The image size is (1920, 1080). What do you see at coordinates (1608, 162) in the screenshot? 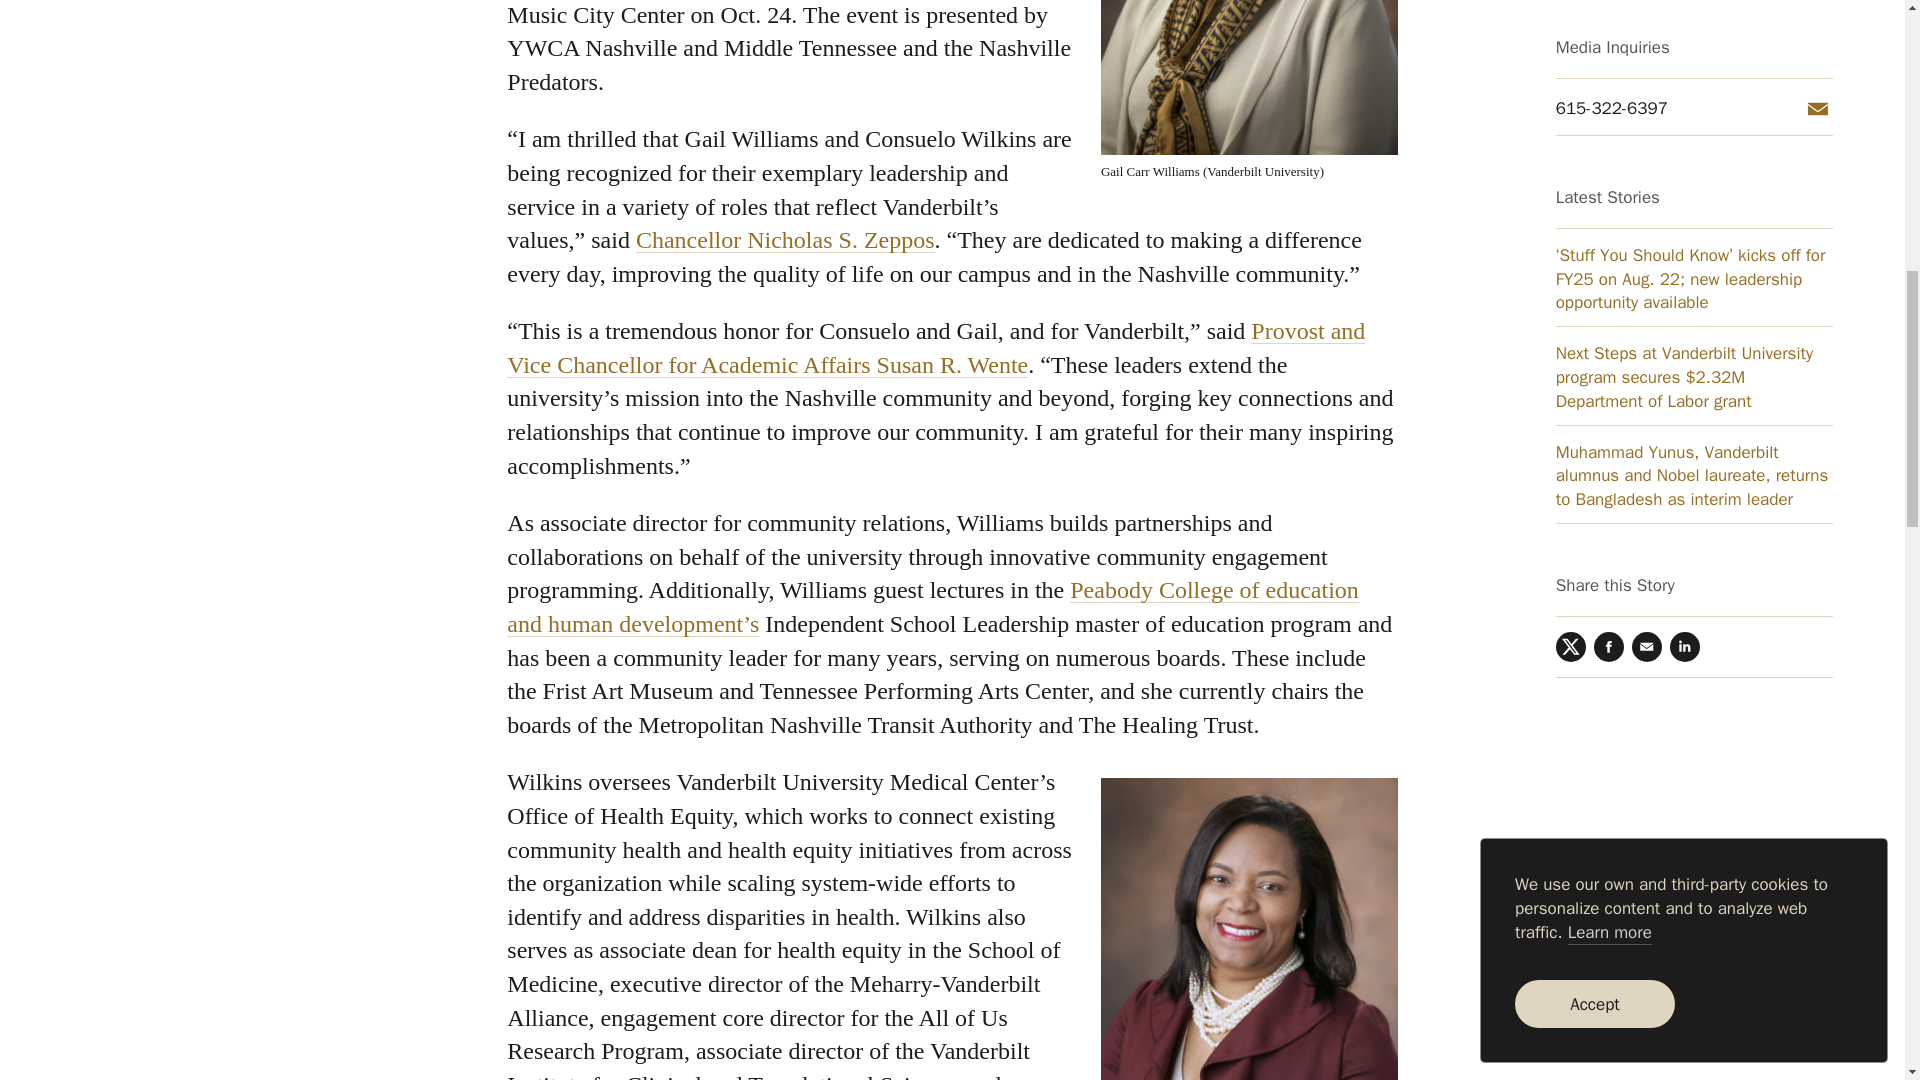
I see `Facebook` at bounding box center [1608, 162].